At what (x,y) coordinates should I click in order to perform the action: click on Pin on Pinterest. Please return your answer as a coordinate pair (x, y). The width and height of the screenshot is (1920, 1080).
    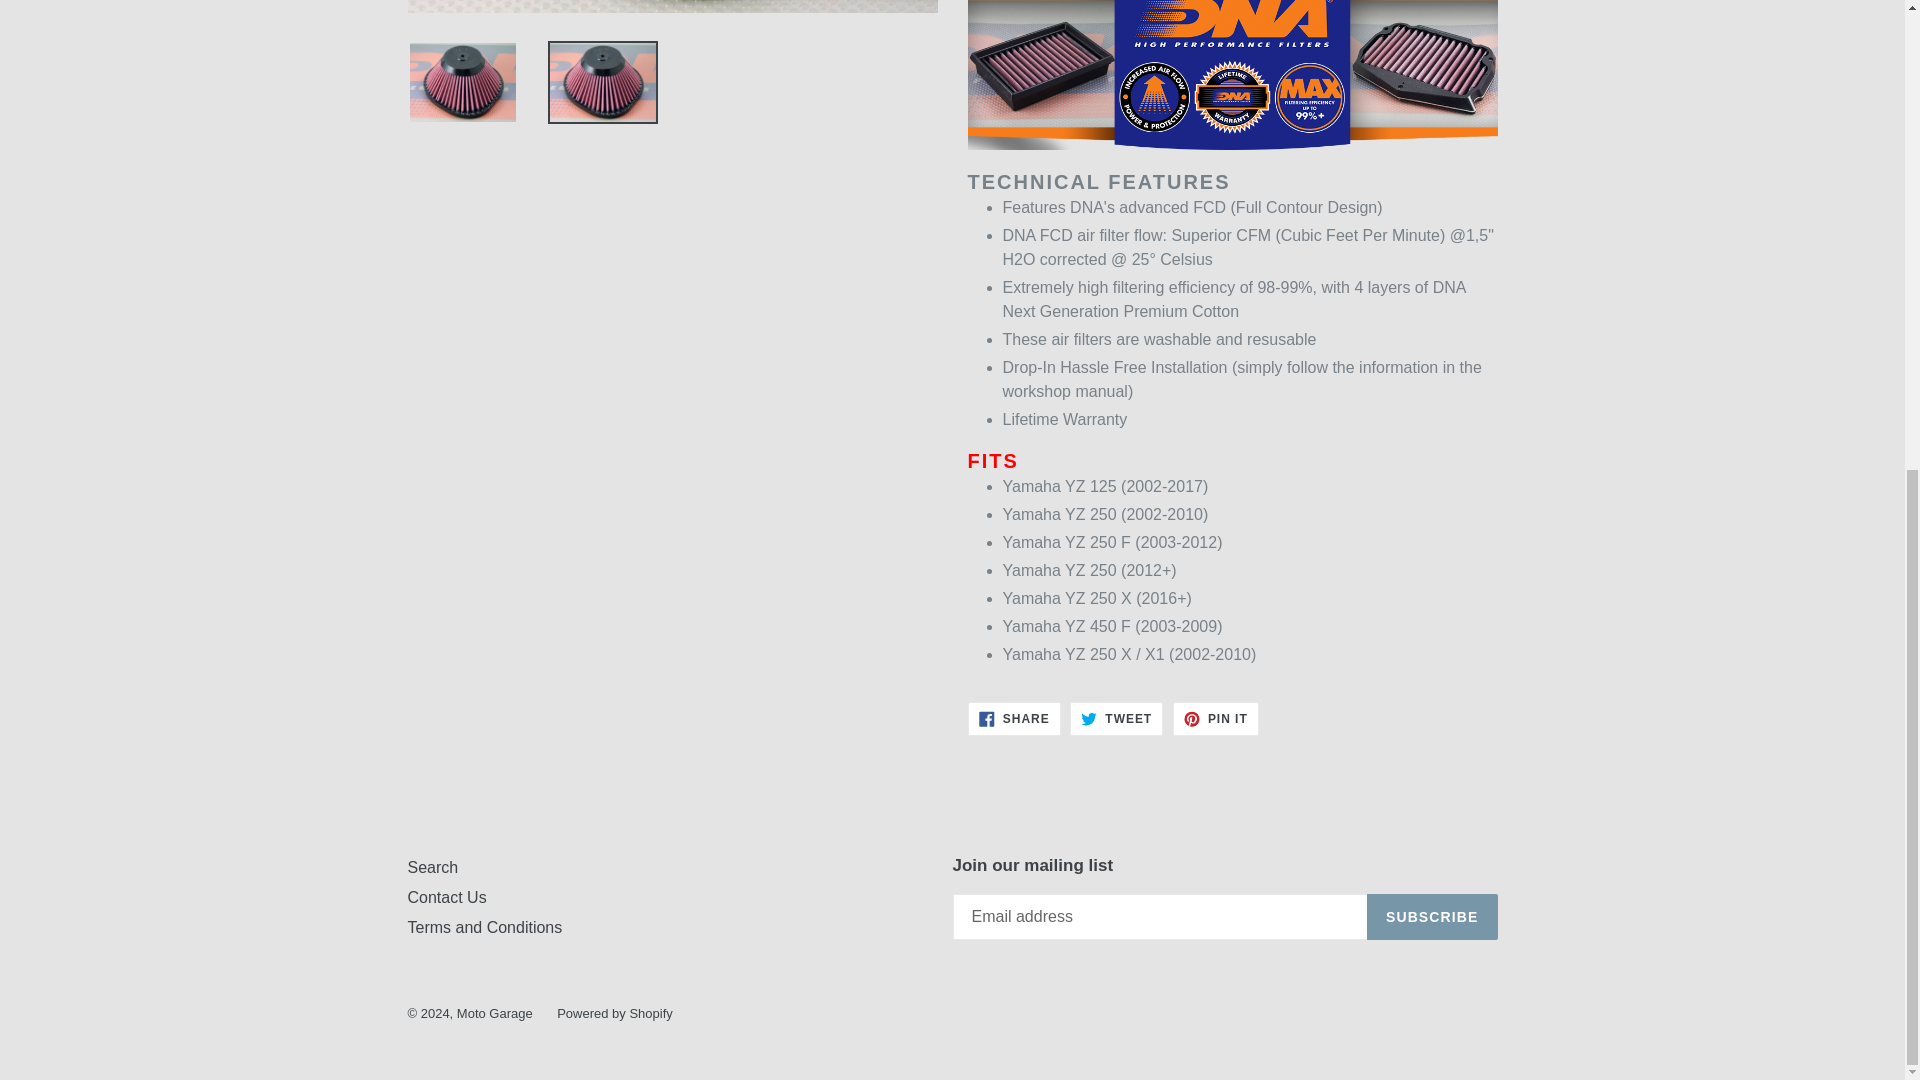
    Looking at the image, I should click on (1216, 718).